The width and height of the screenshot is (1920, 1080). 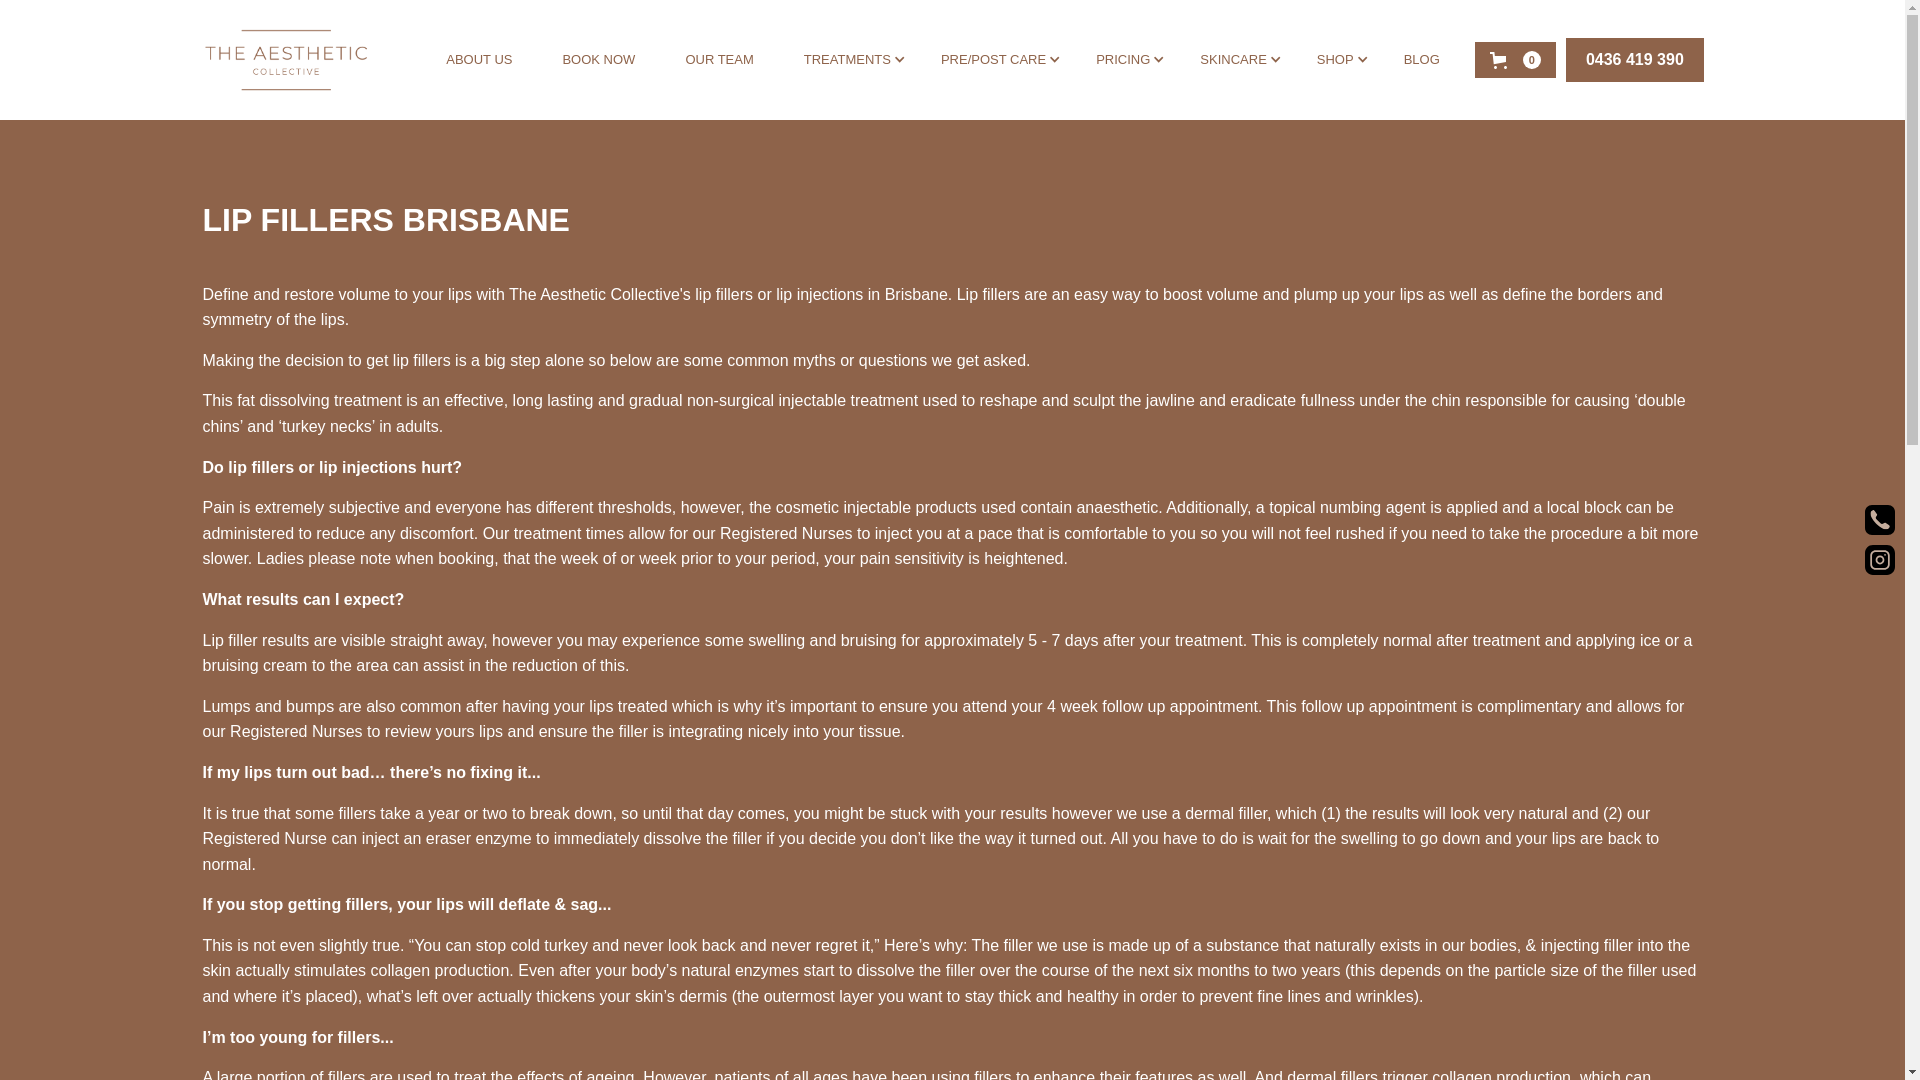 I want to click on ABOUT US, so click(x=489, y=60).